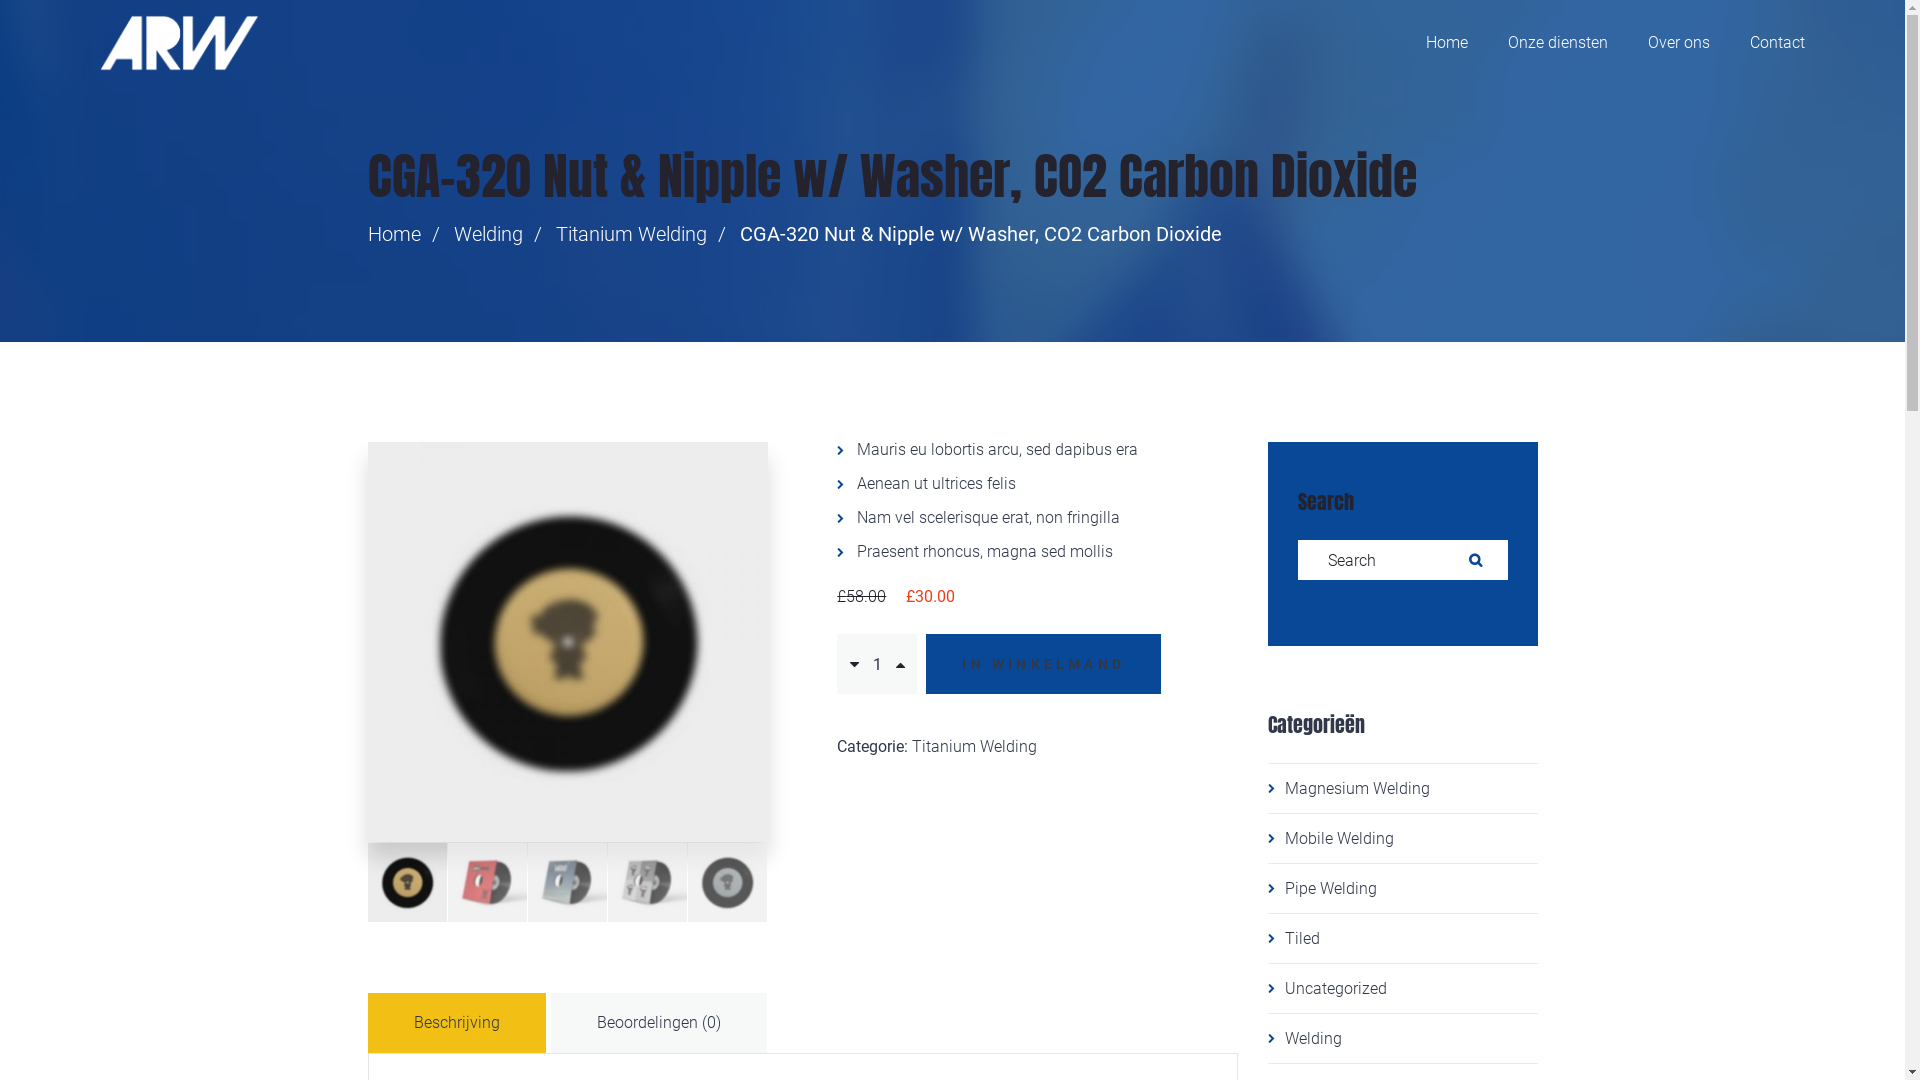  What do you see at coordinates (1447, 43) in the screenshot?
I see `Home` at bounding box center [1447, 43].